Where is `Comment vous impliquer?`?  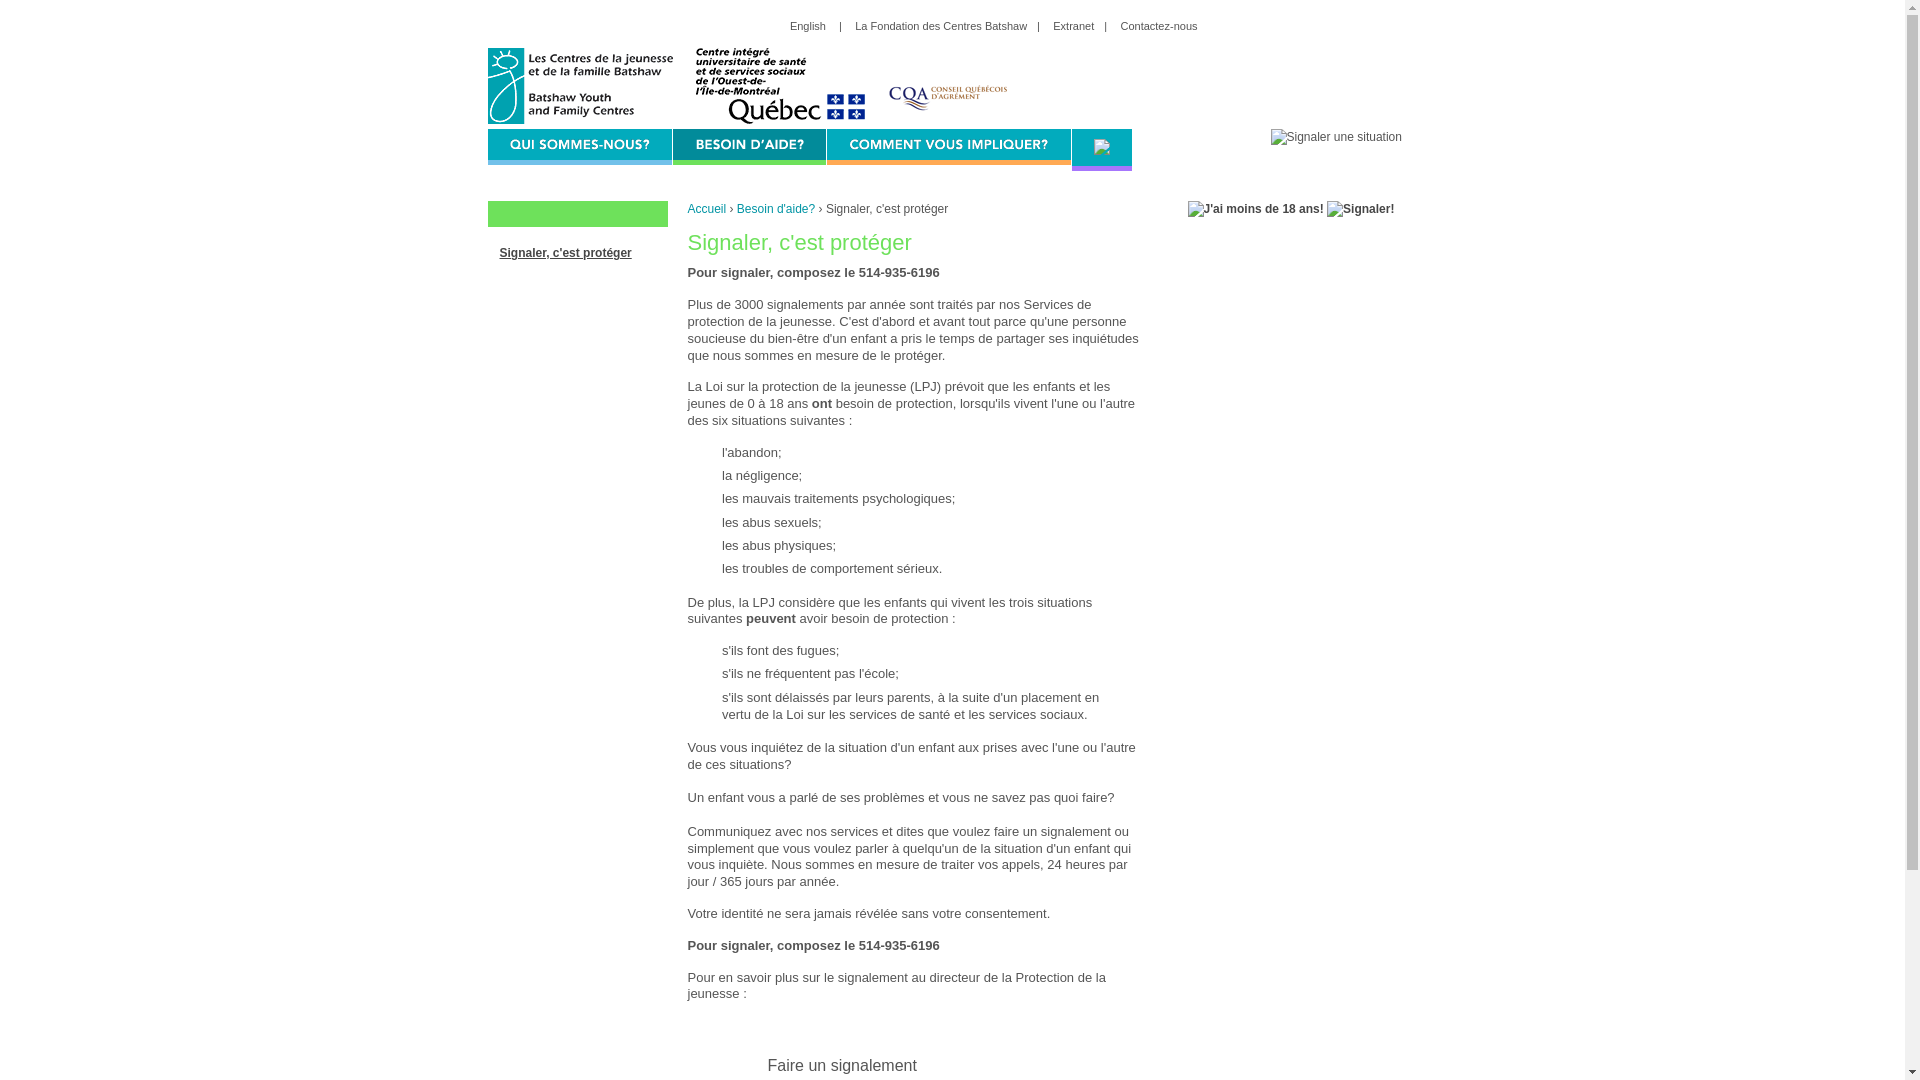
Comment vous impliquer? is located at coordinates (948, 144).